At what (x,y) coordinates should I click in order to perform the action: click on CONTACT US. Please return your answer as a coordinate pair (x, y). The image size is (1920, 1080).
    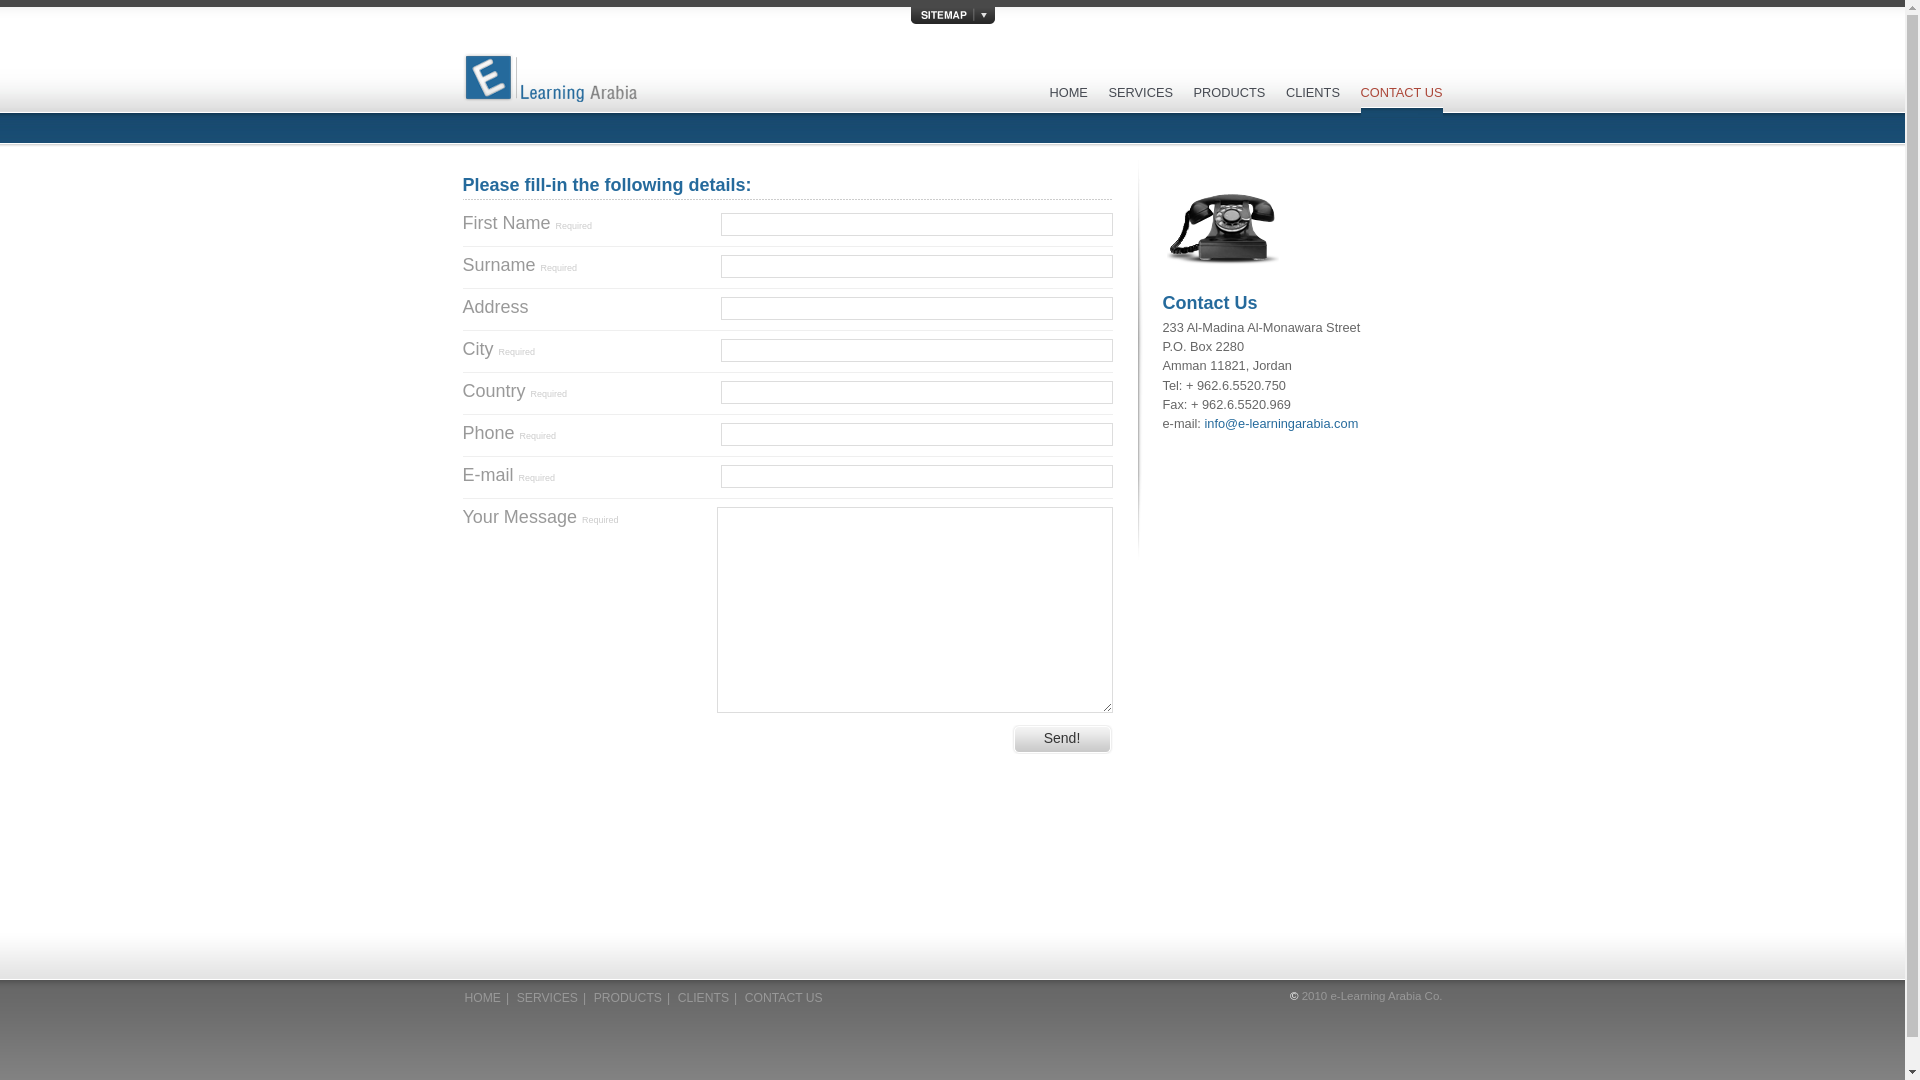
    Looking at the image, I should click on (1401, 102).